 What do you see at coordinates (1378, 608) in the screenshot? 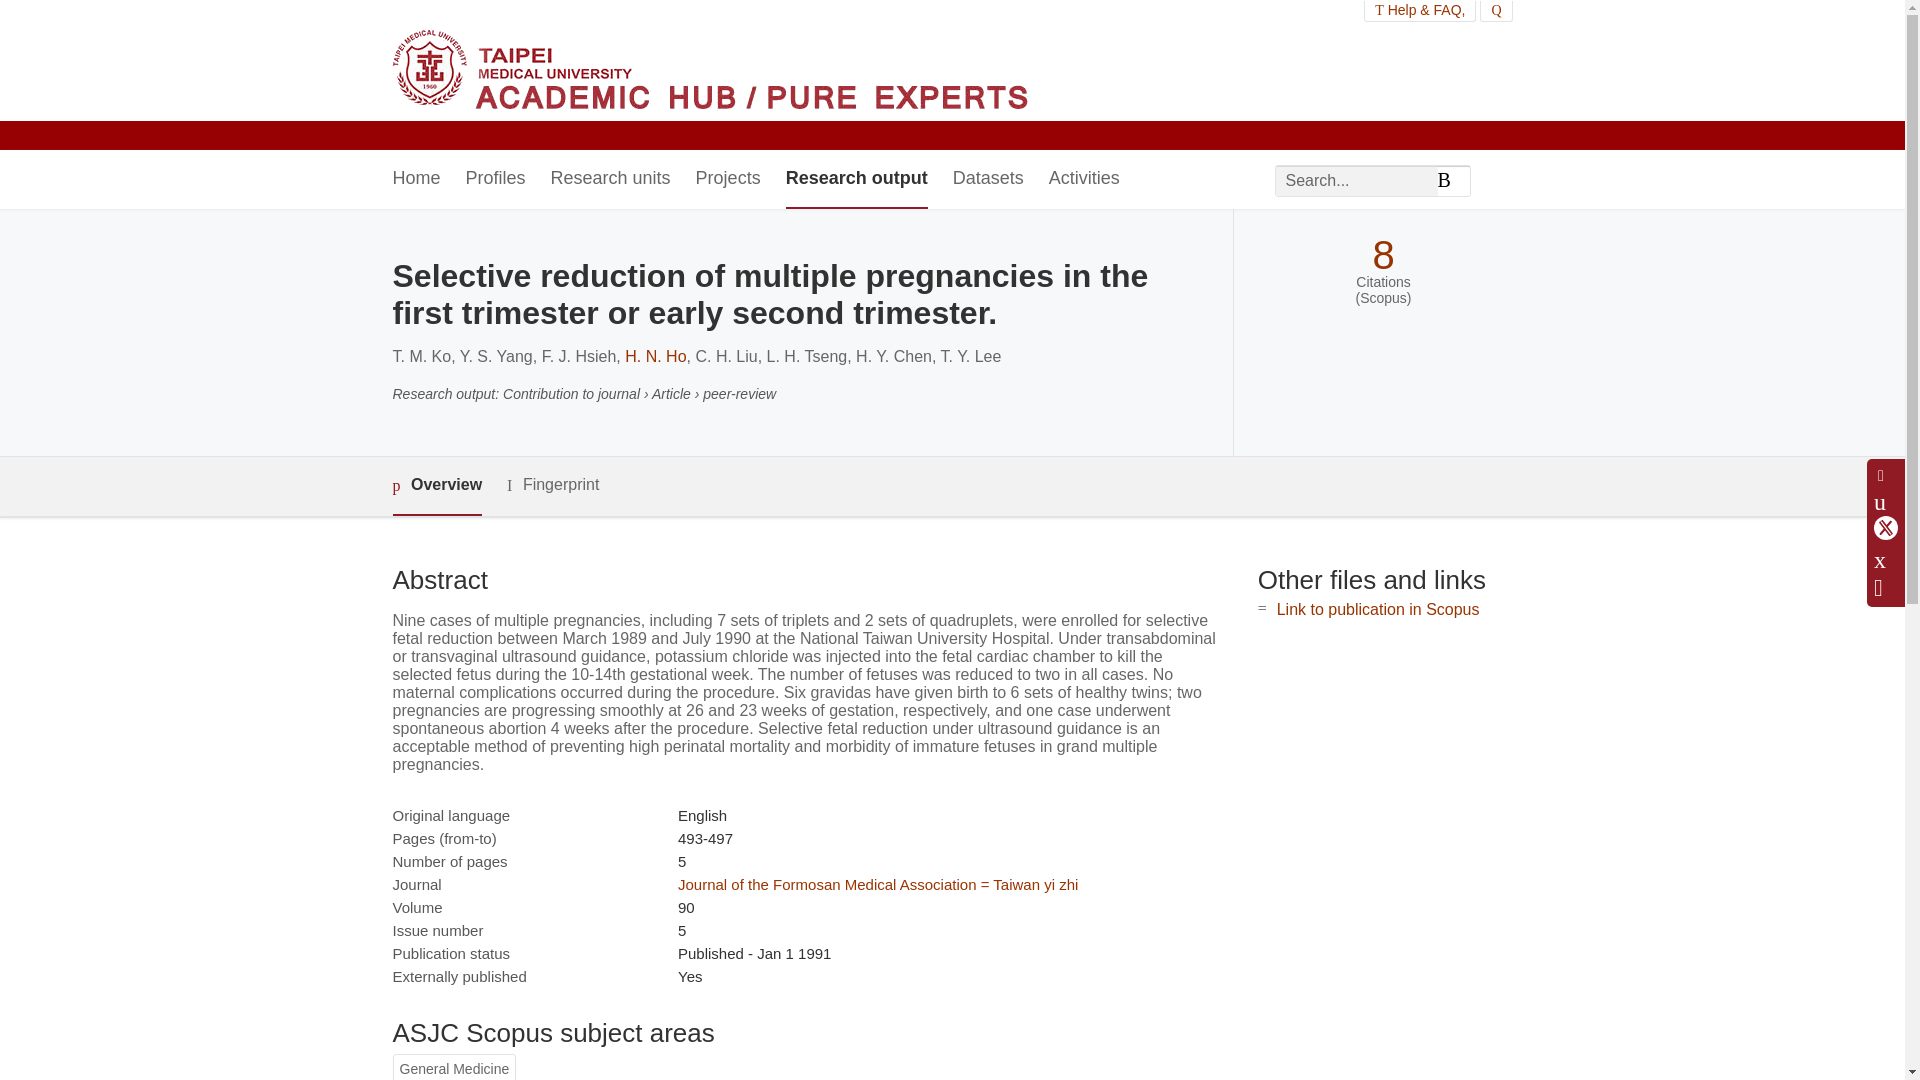
I see `Link to publication in Scopus` at bounding box center [1378, 608].